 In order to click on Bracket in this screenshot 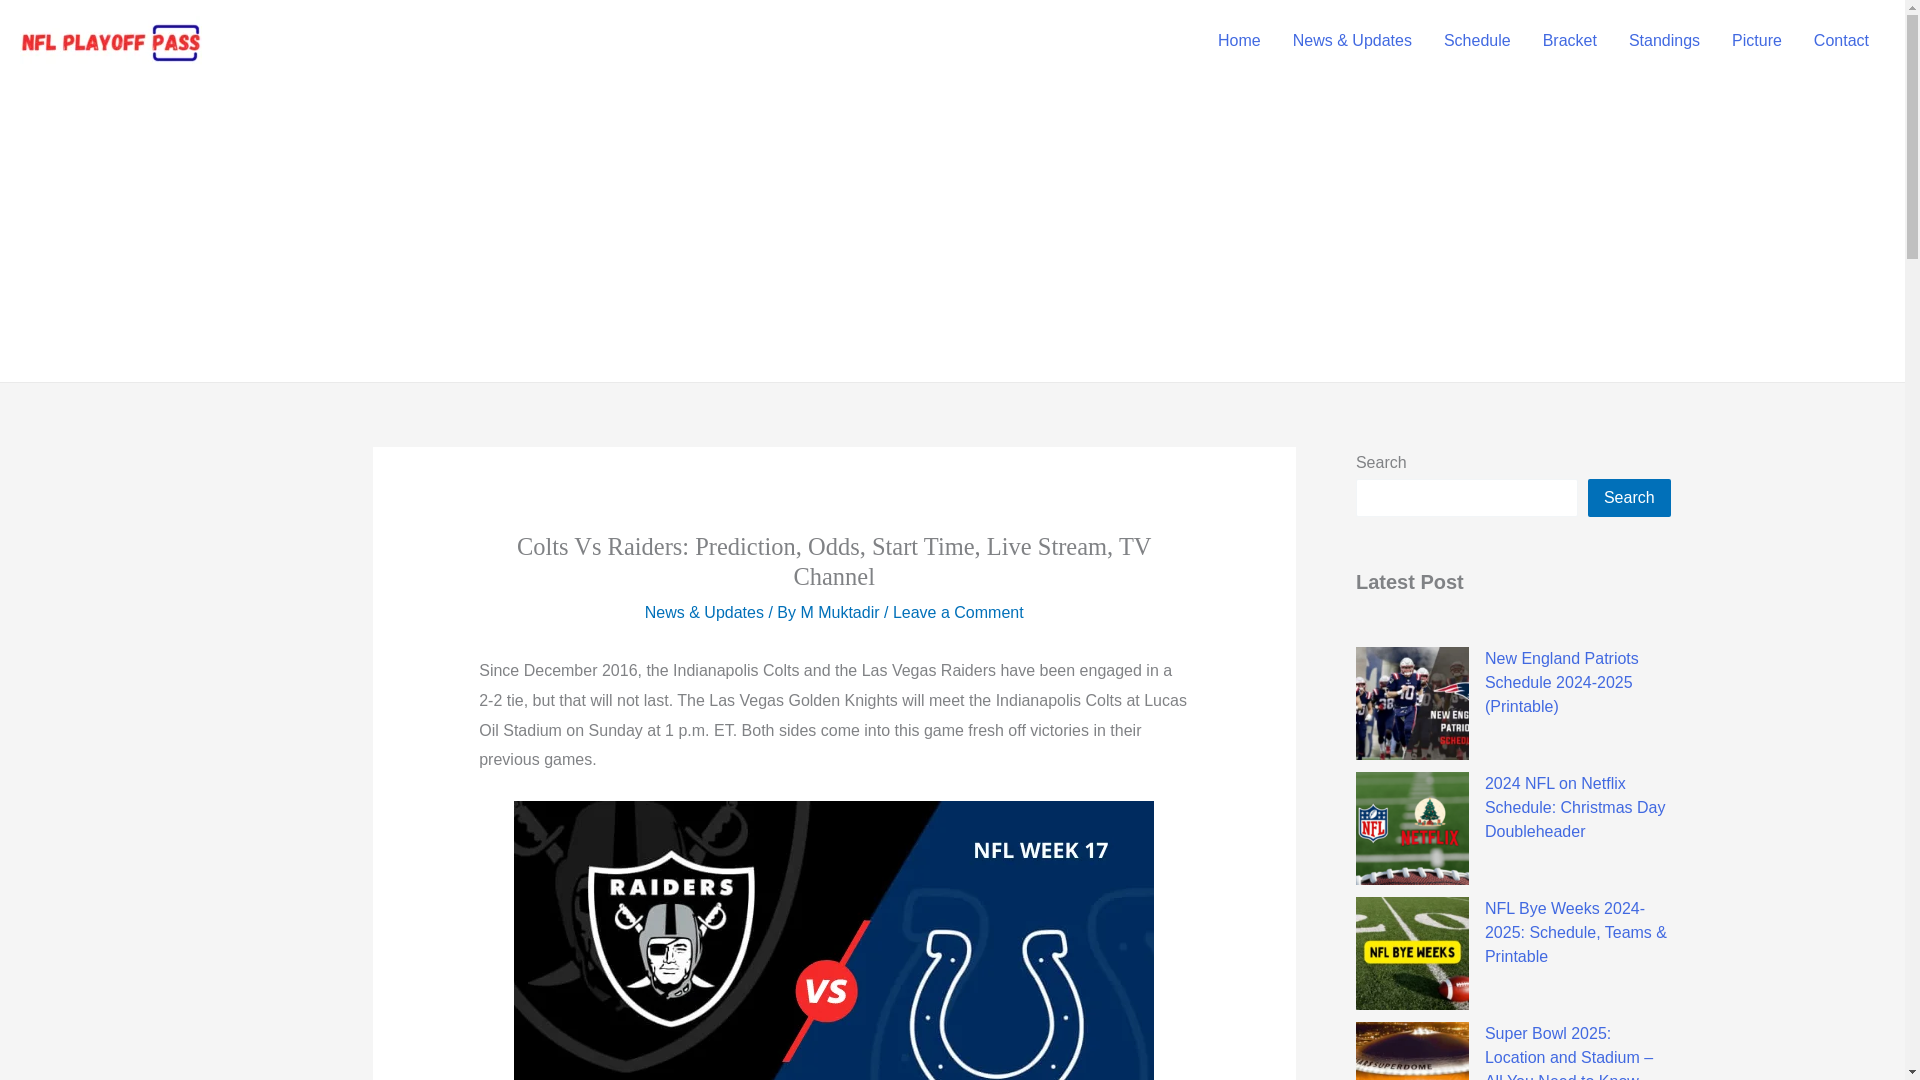, I will do `click(1569, 40)`.